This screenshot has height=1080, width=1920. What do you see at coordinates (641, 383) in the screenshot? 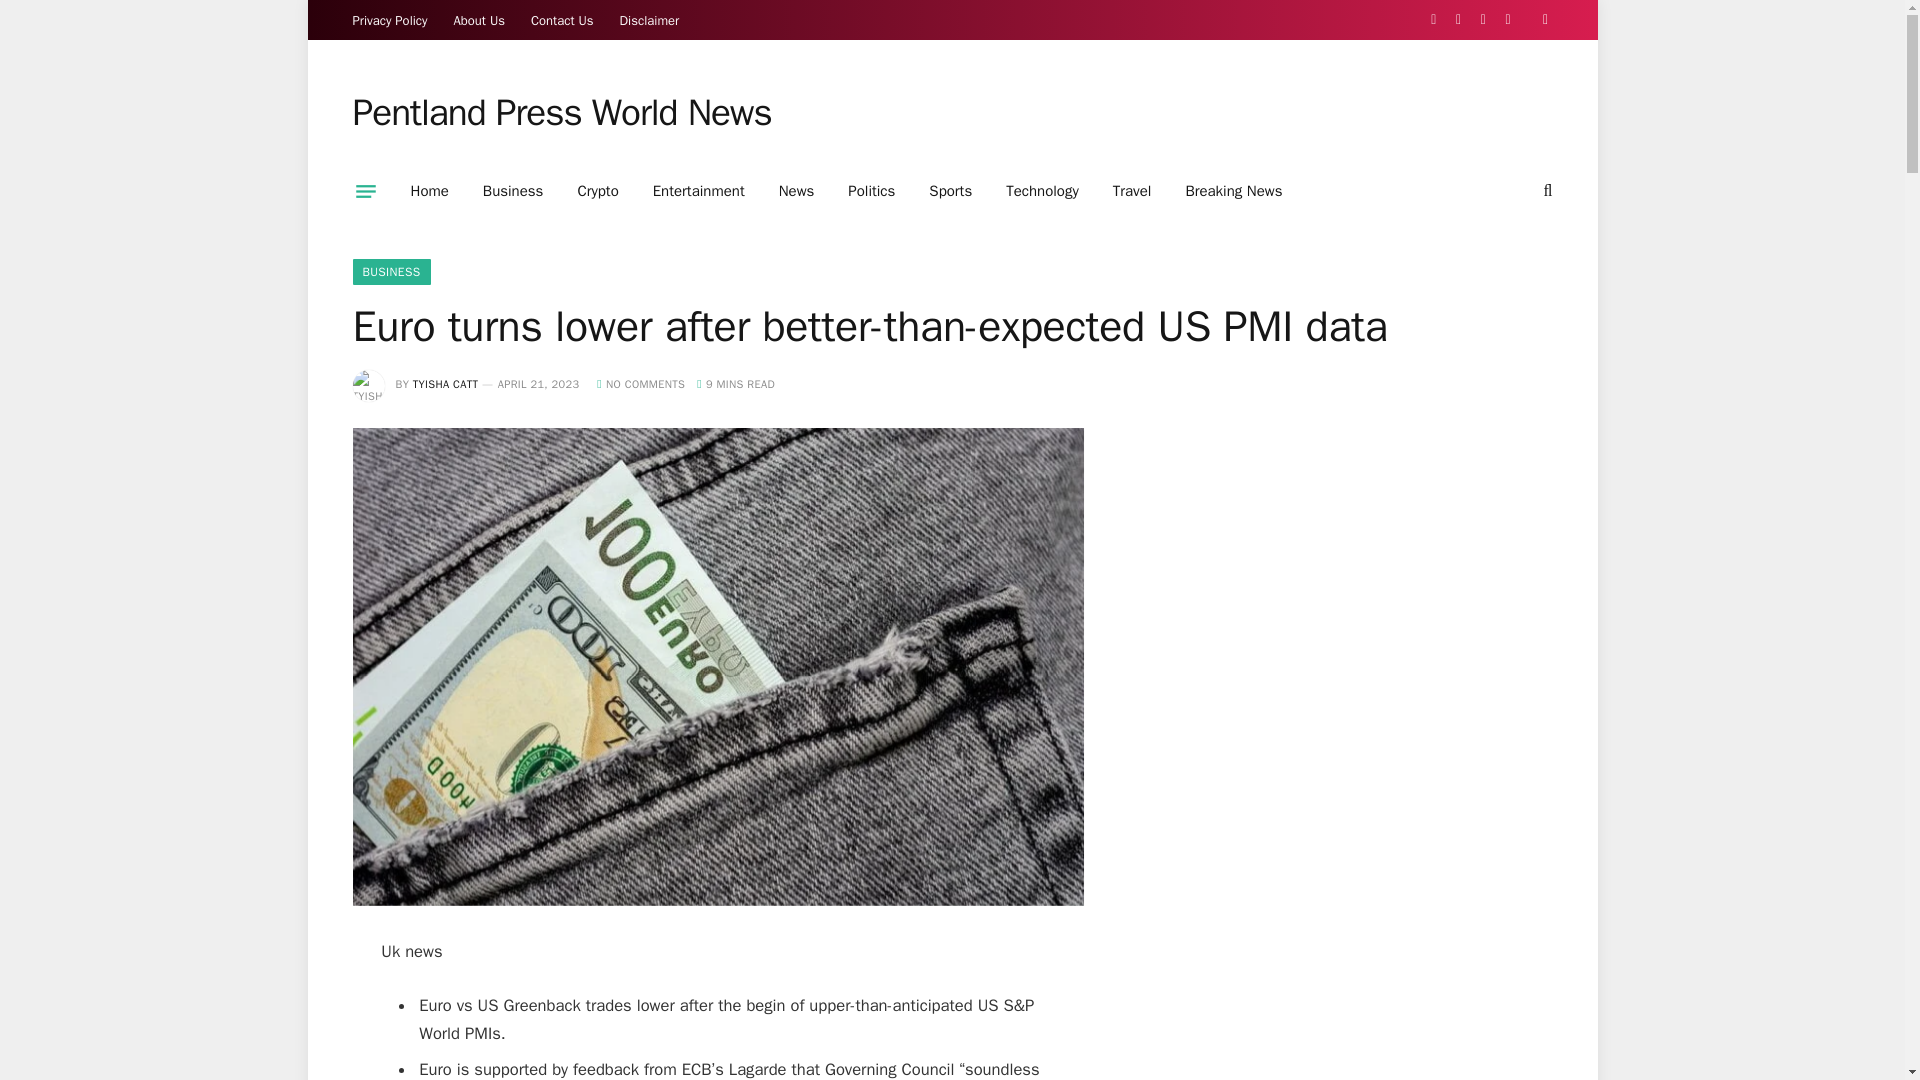
I see `NO COMMENTS` at bounding box center [641, 383].